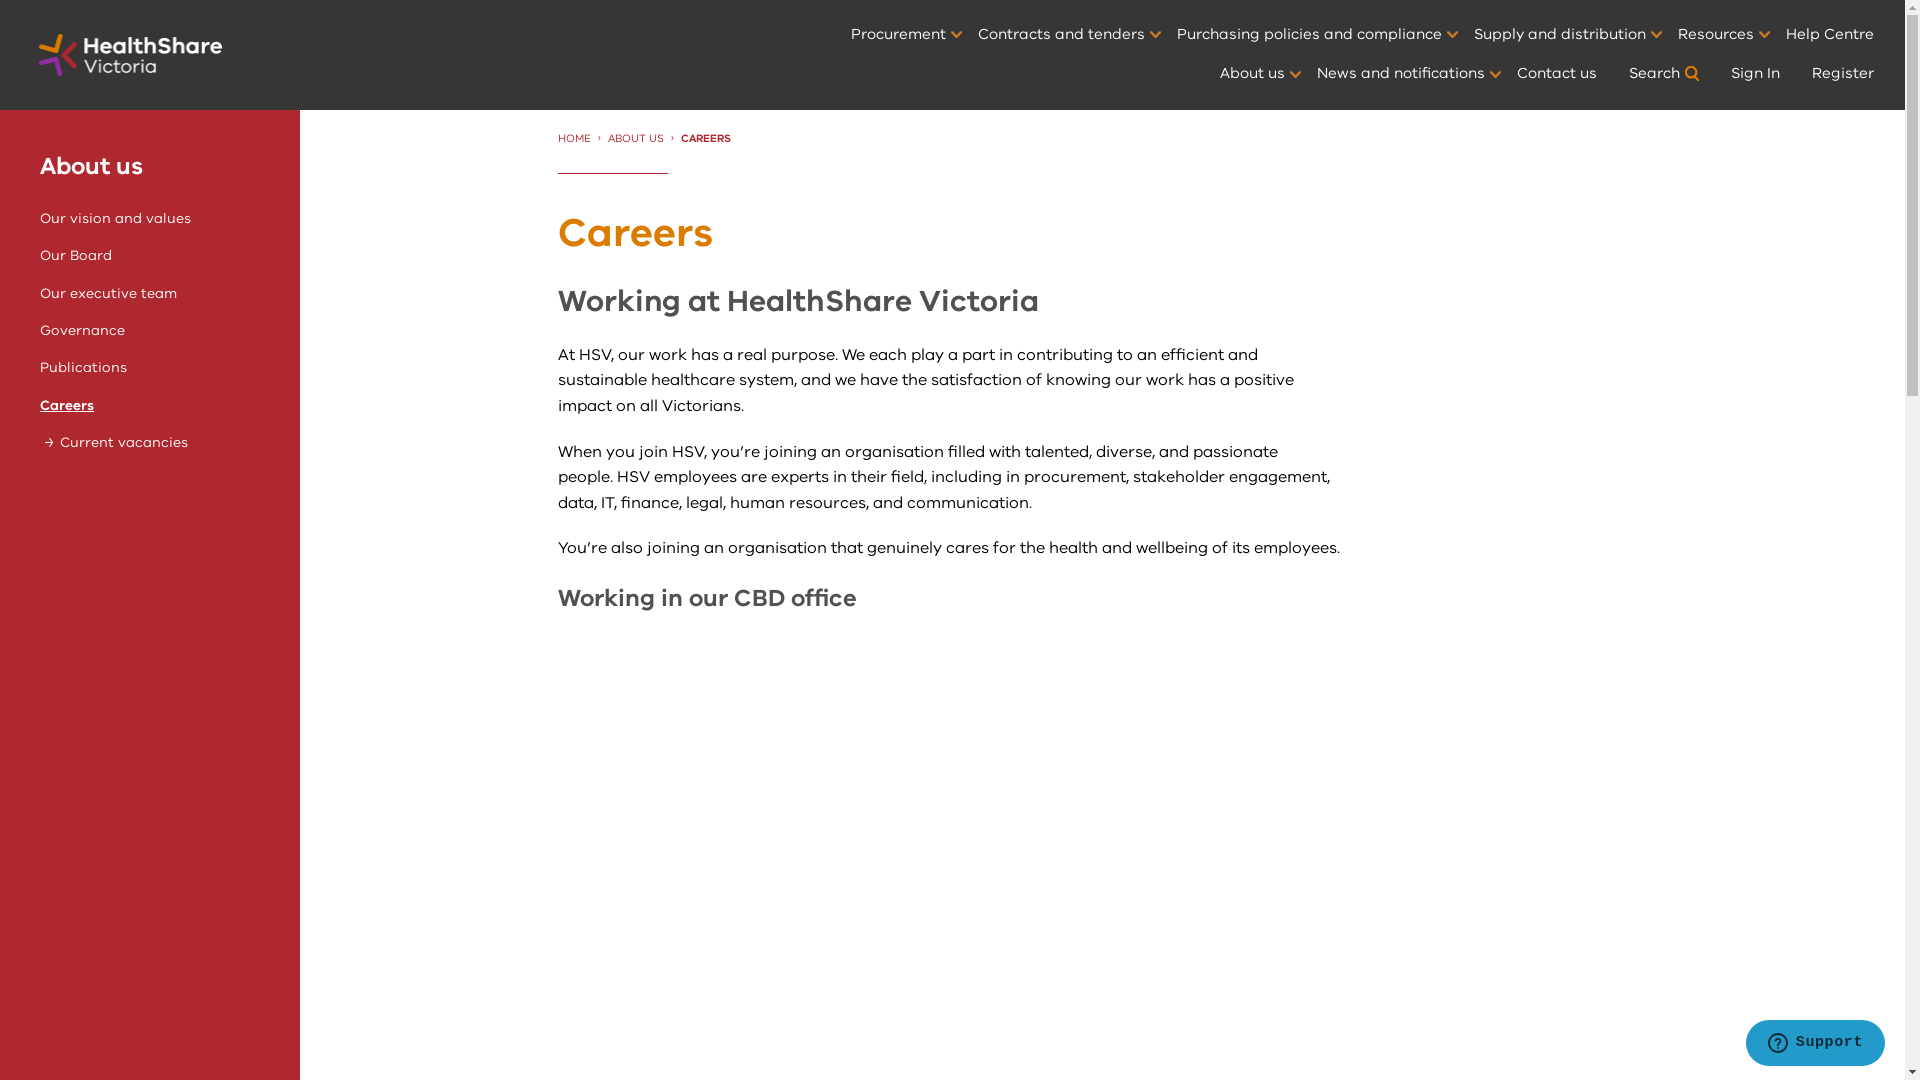 The image size is (1920, 1080). What do you see at coordinates (1062, 36) in the screenshot?
I see `Contracts and tenders` at bounding box center [1062, 36].